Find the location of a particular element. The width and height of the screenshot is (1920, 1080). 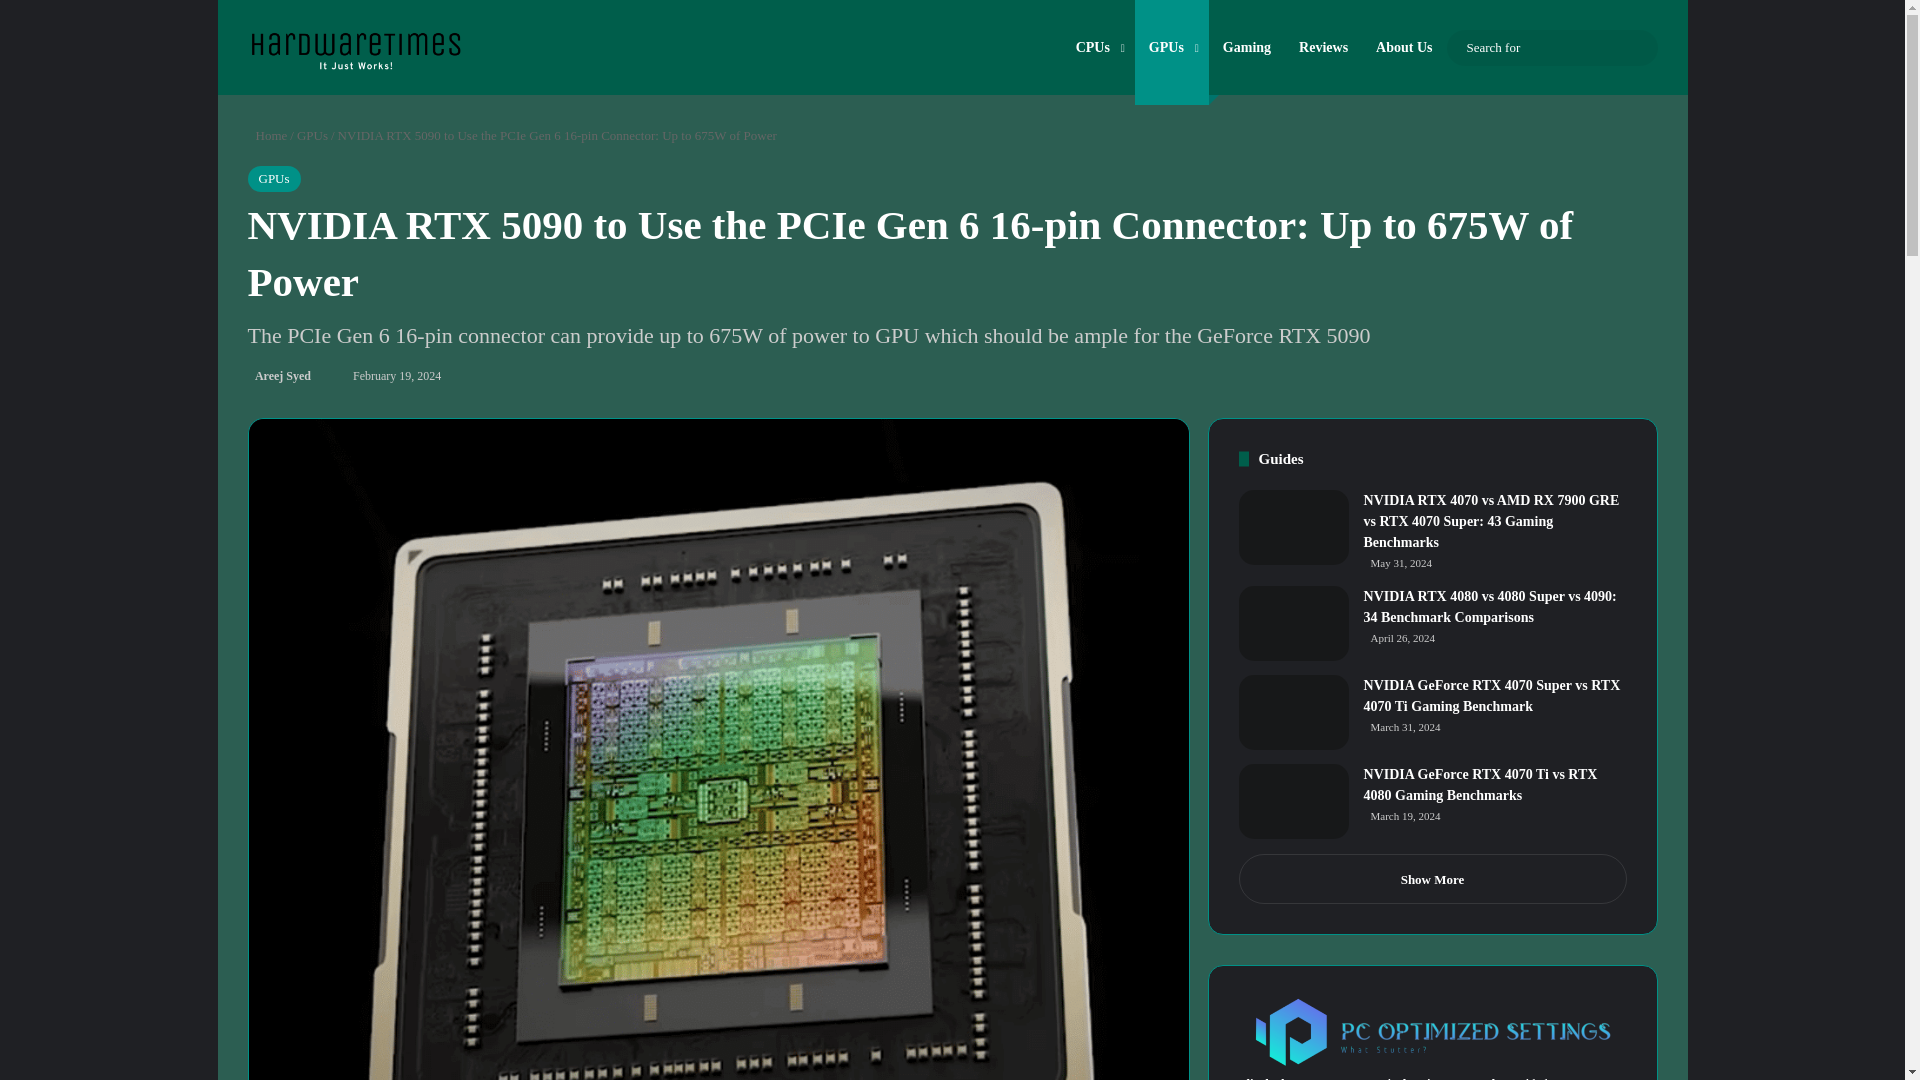

Search for is located at coordinates (1550, 47).